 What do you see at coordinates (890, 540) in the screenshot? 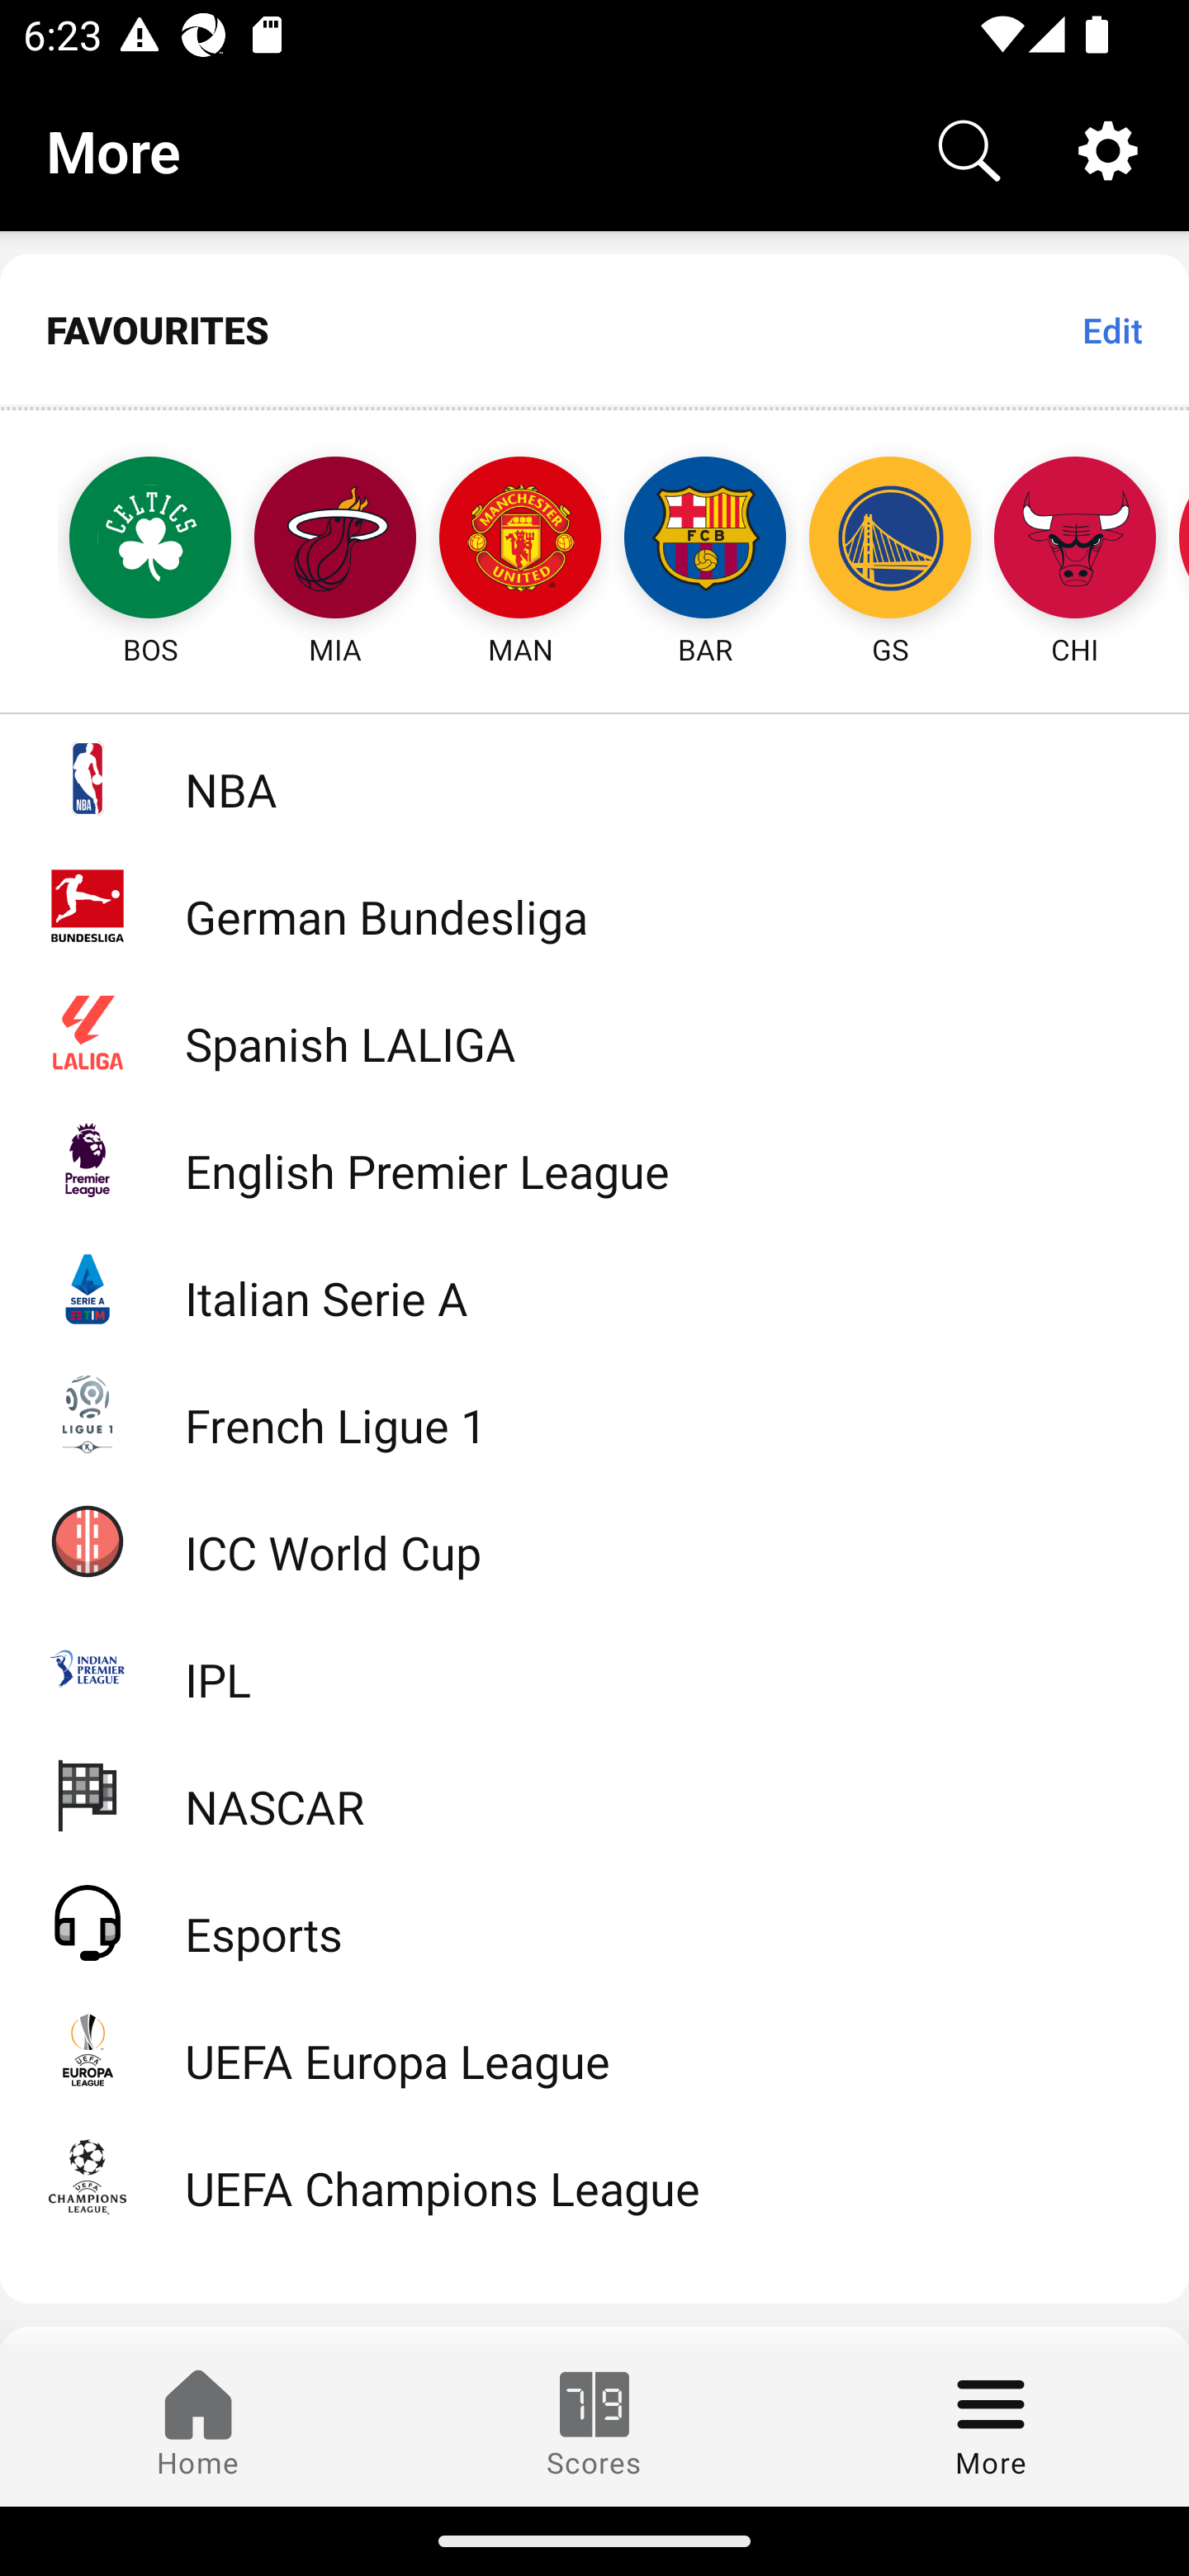
I see `GS Golden State Warriors` at bounding box center [890, 540].